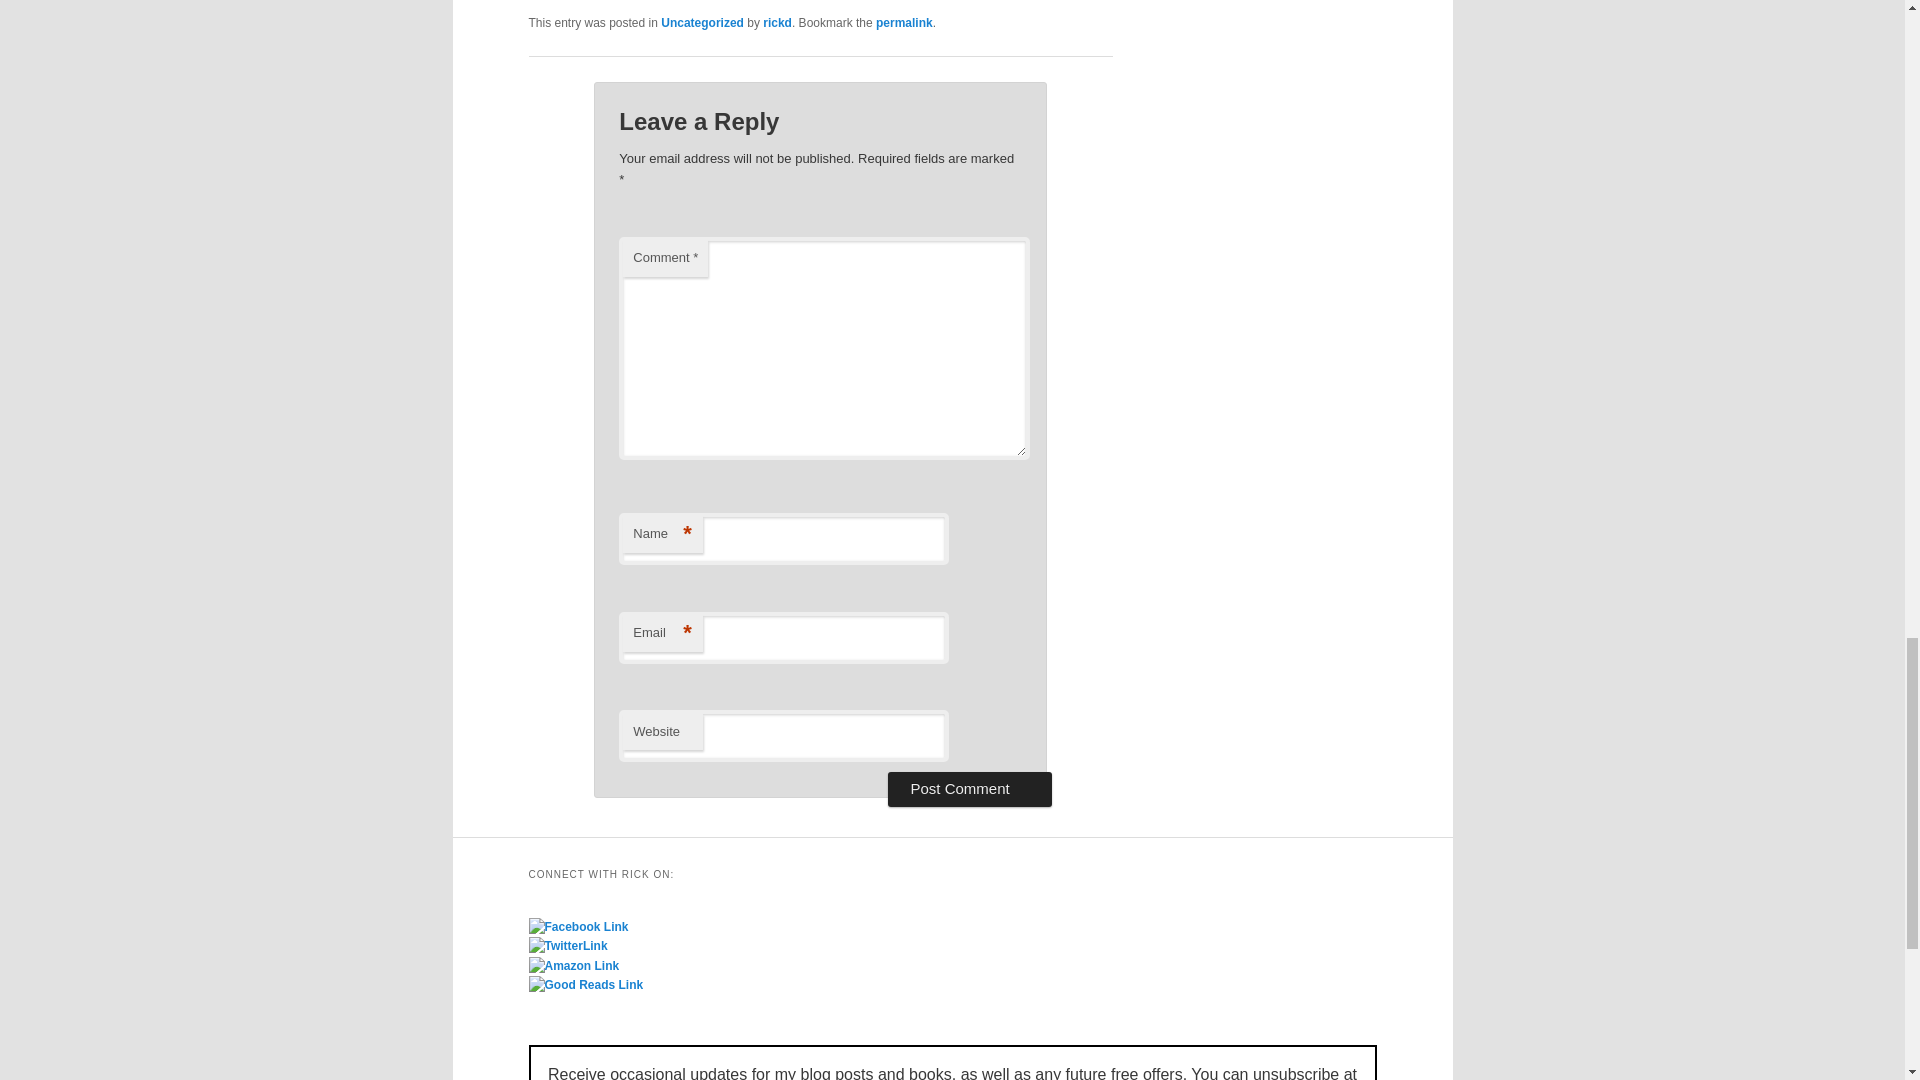  I want to click on Permalink to VETERANS DAY WISHES, so click(904, 23).